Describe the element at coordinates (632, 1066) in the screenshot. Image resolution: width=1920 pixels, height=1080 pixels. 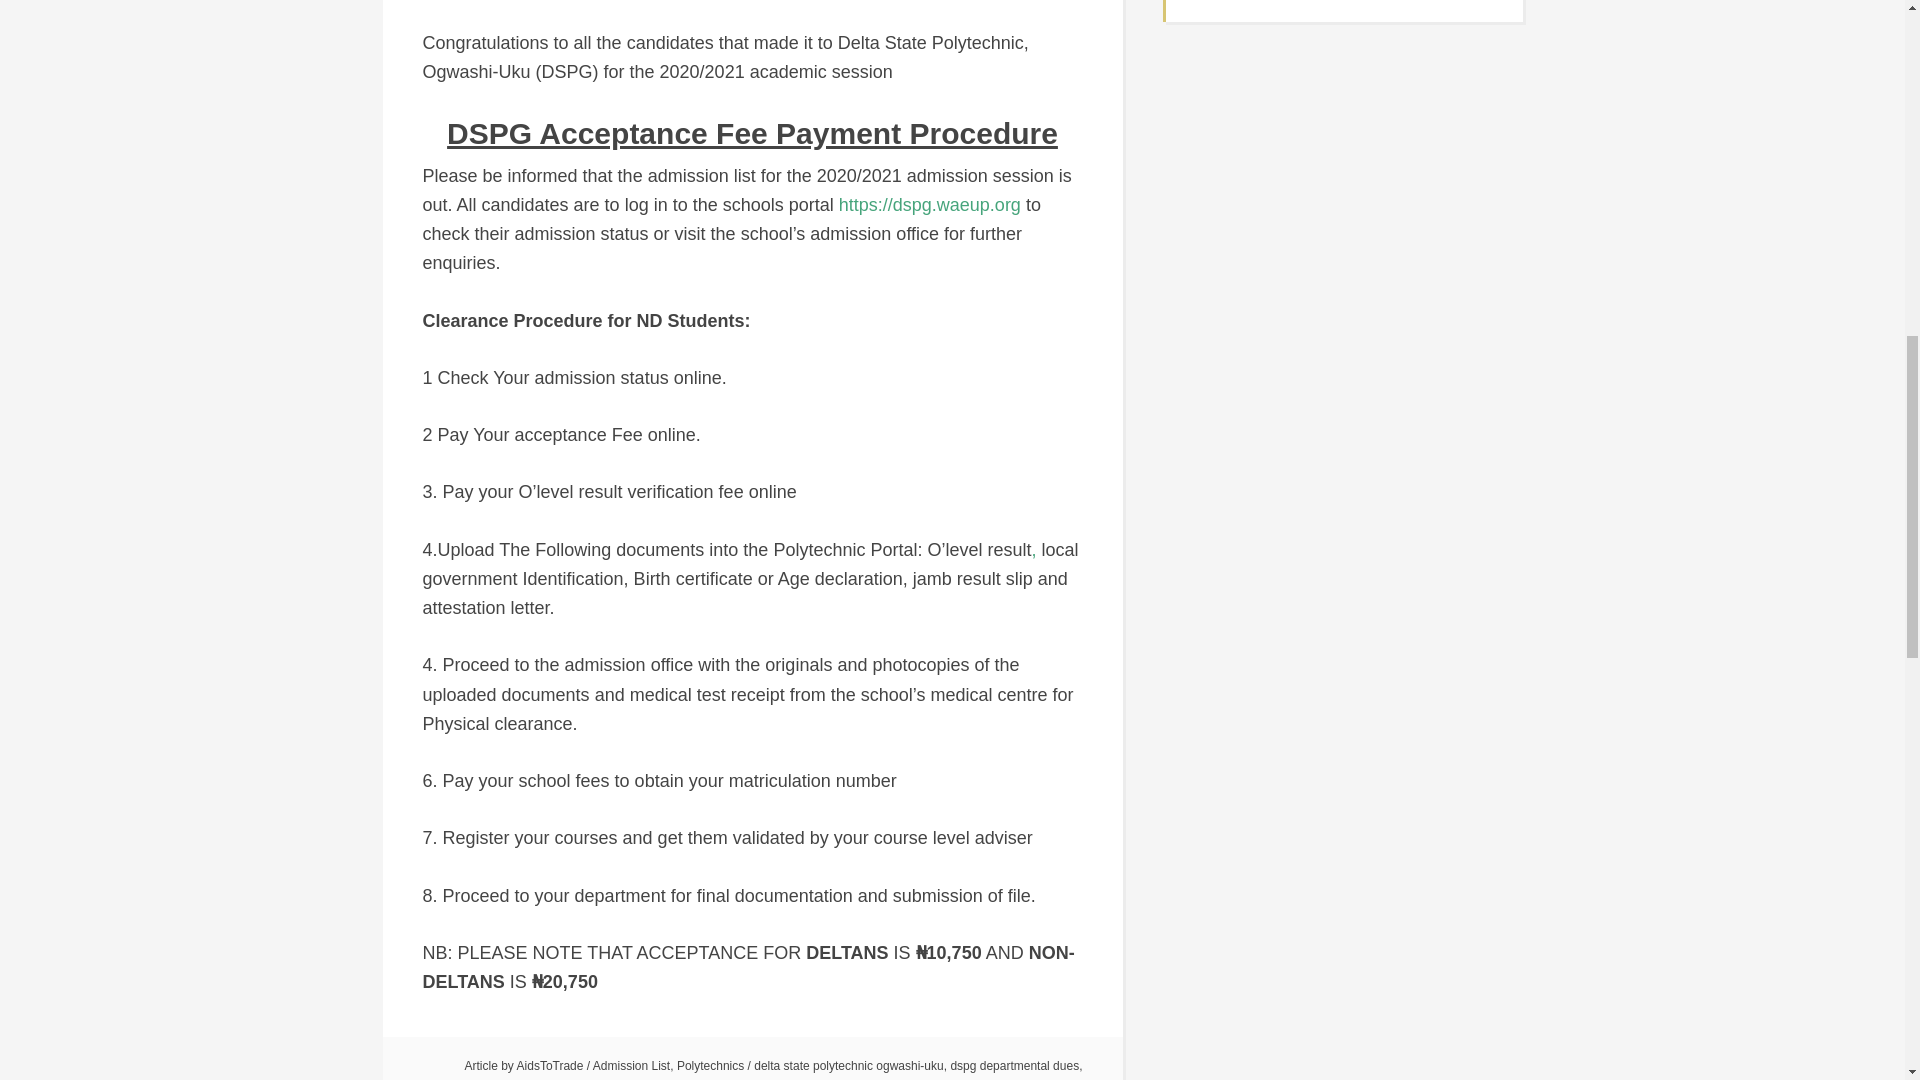
I see `Admission List` at that location.